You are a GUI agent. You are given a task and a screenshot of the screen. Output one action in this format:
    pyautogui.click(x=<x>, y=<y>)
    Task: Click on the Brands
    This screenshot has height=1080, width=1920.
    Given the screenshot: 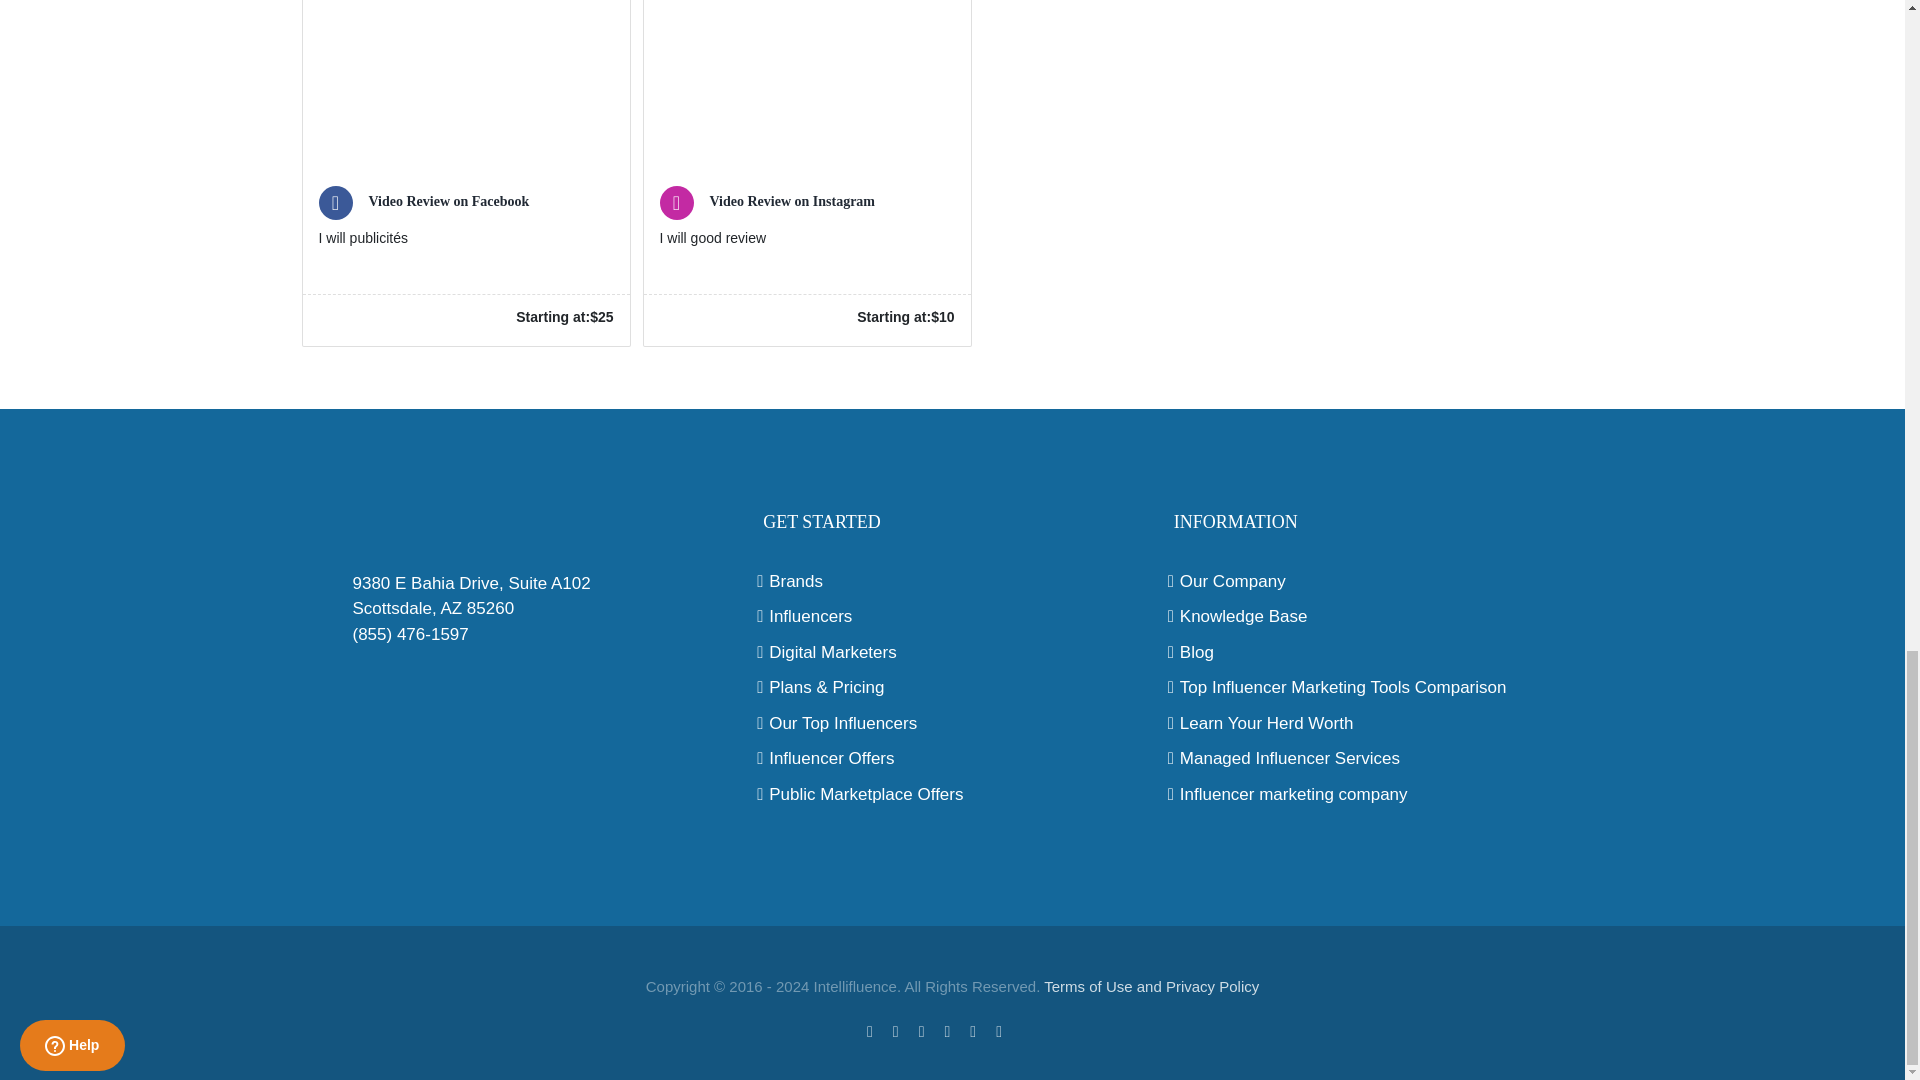 What is the action you would take?
    pyautogui.click(x=952, y=582)
    